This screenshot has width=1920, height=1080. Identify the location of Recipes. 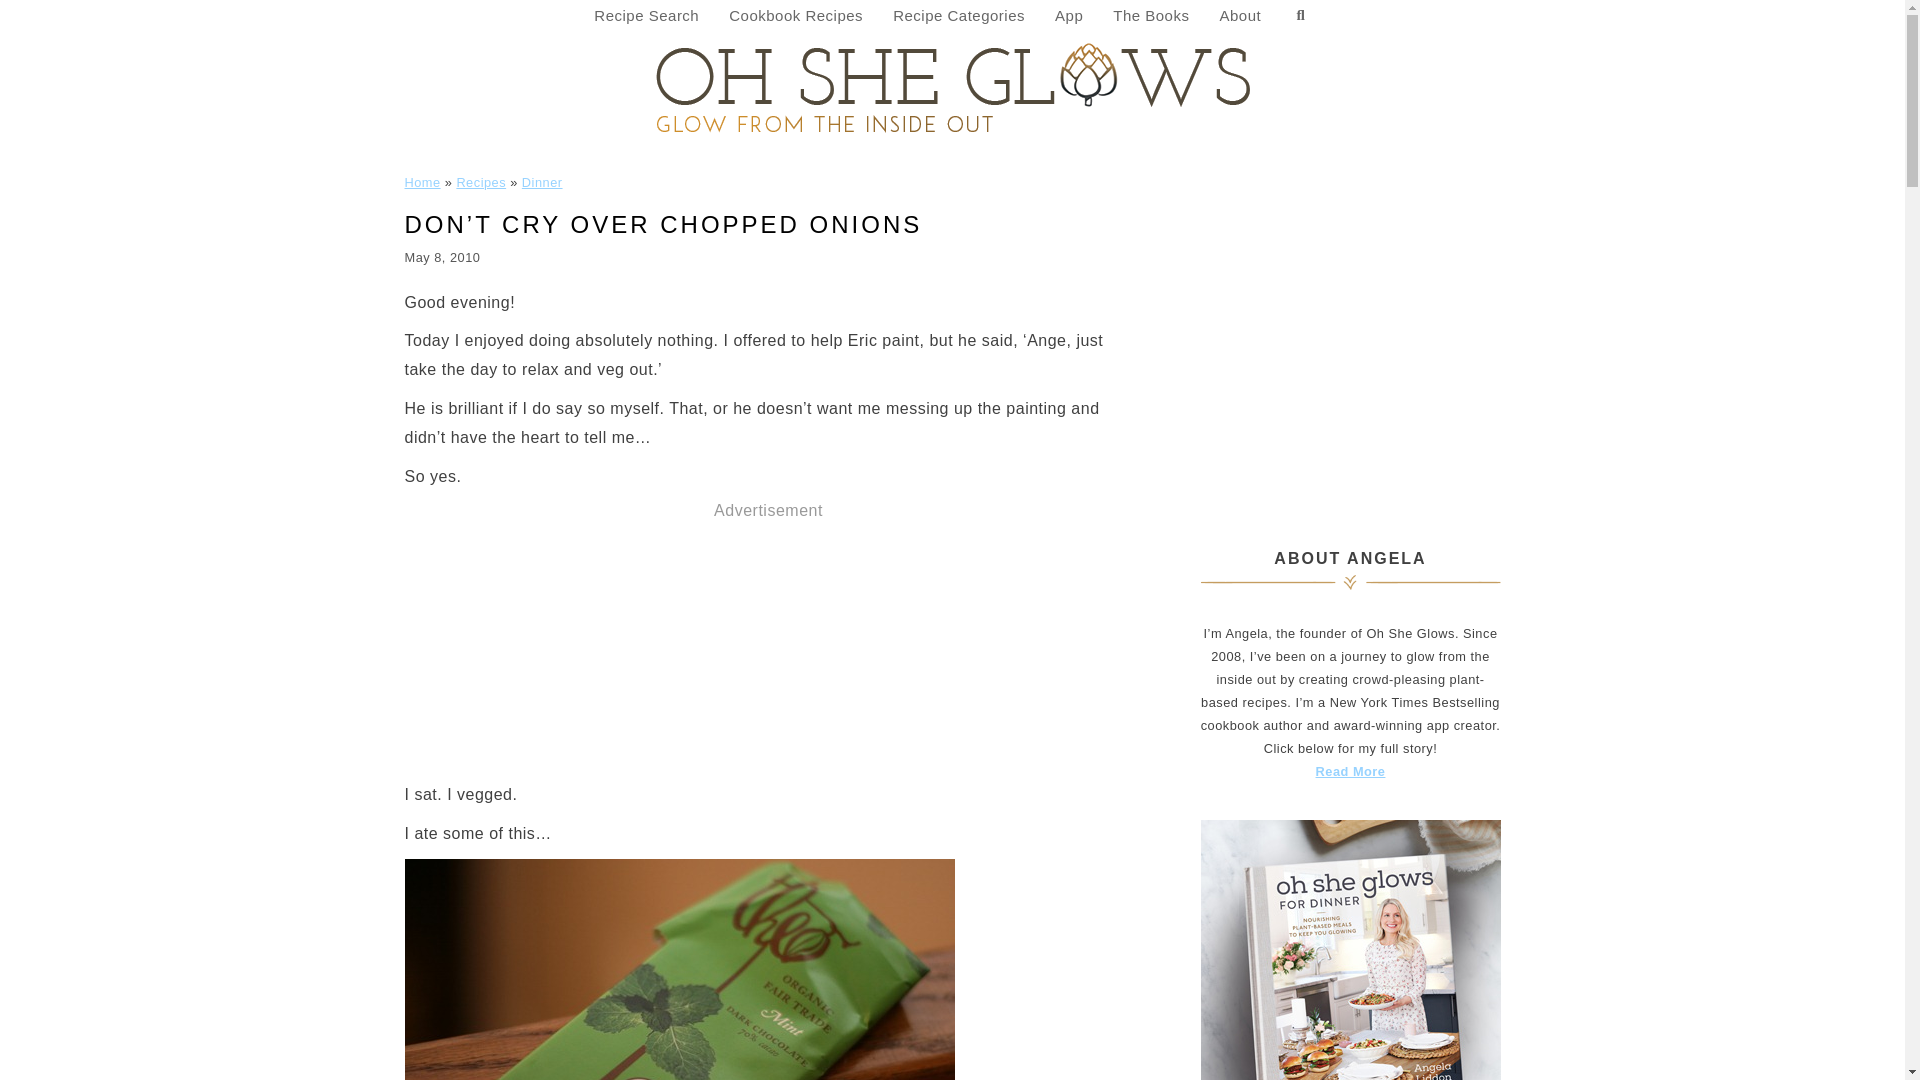
(481, 182).